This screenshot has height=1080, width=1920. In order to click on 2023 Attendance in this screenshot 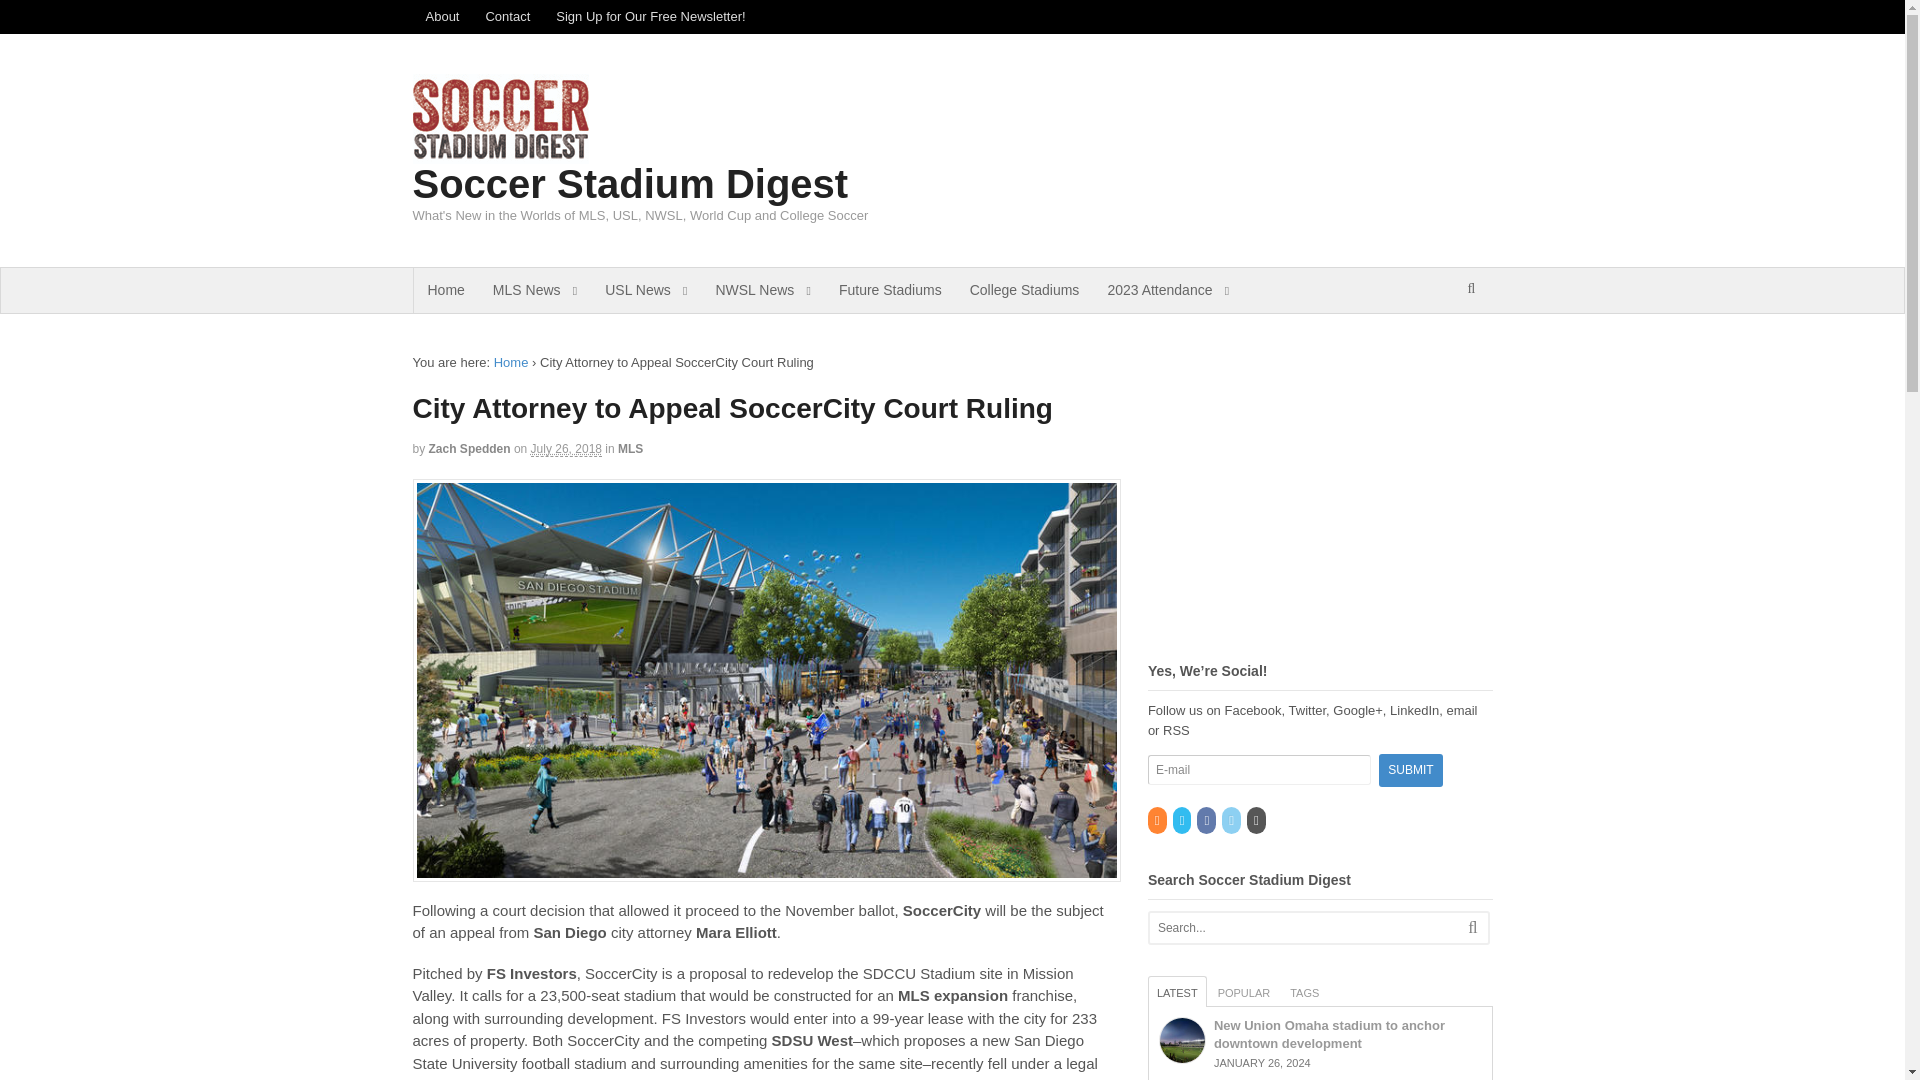, I will do `click(1167, 290)`.